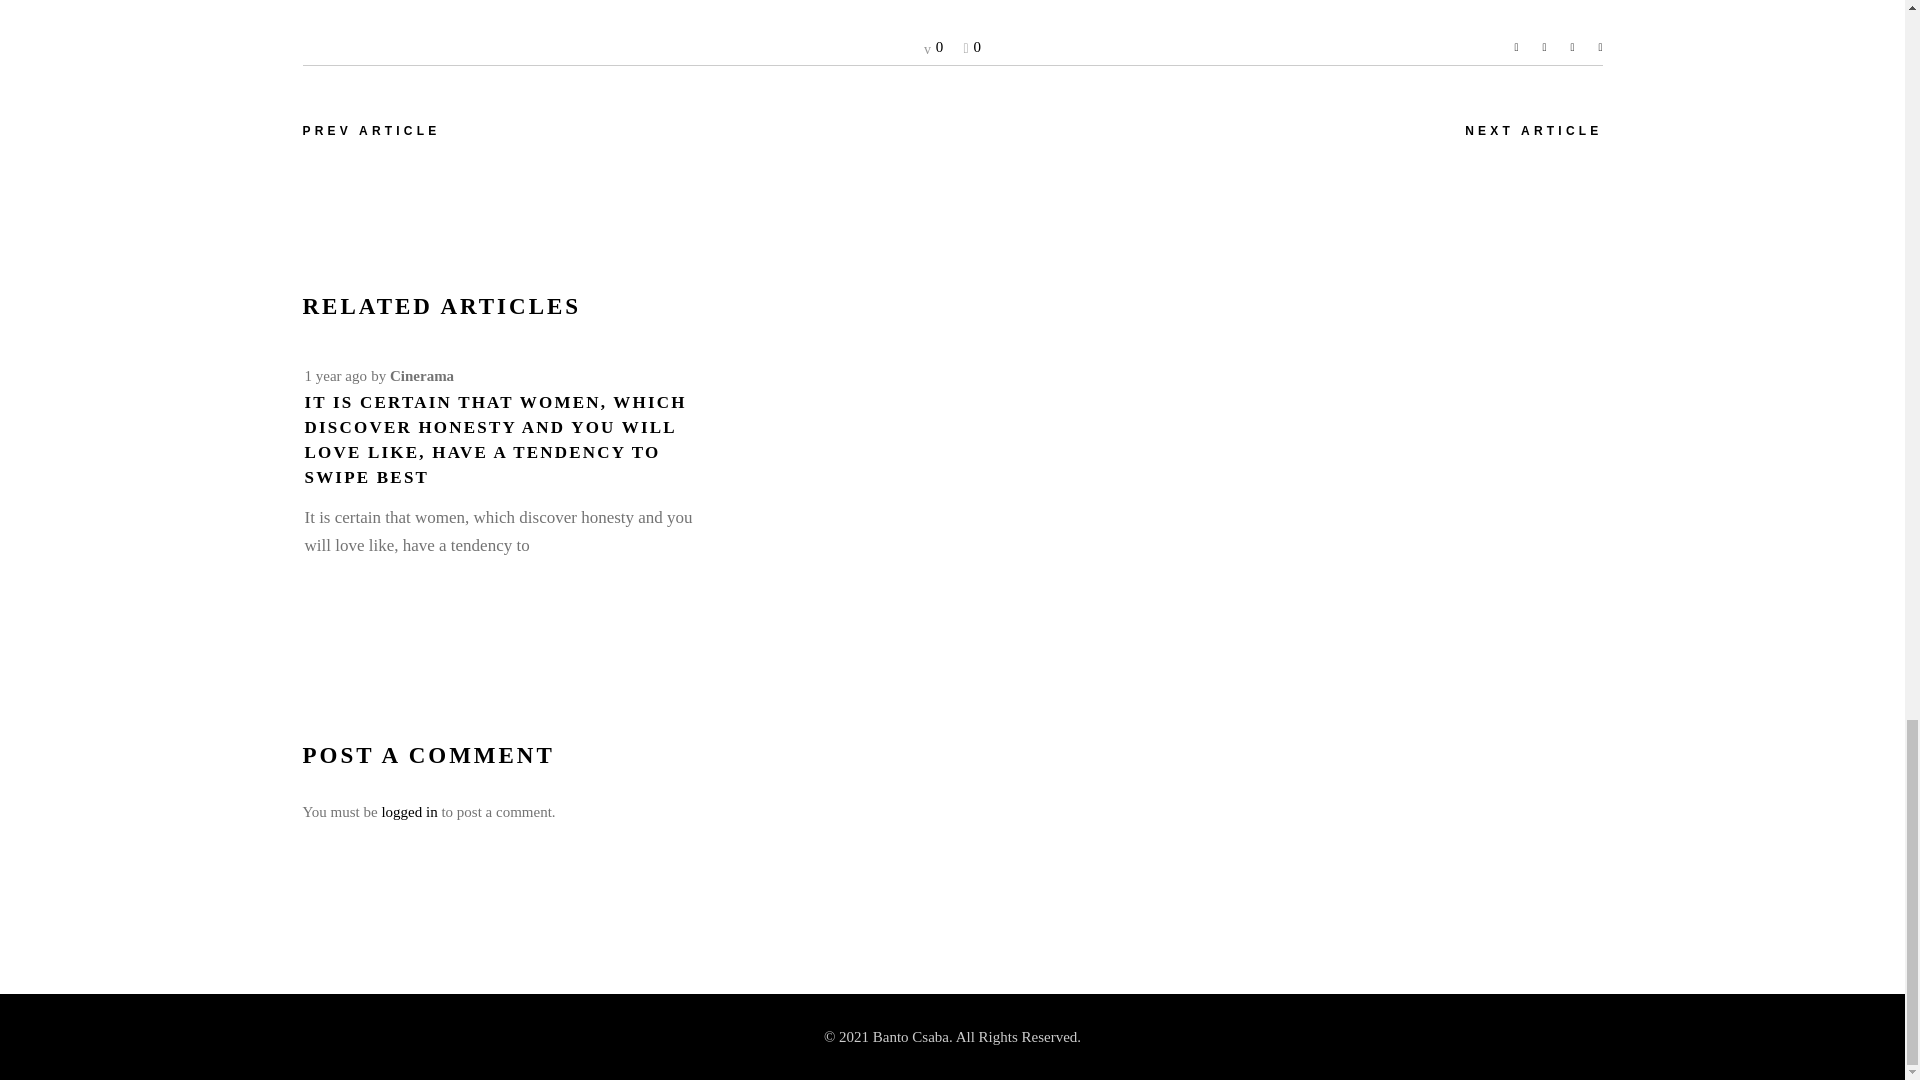 This screenshot has height=1080, width=1920. Describe the element at coordinates (932, 46) in the screenshot. I see `0` at that location.